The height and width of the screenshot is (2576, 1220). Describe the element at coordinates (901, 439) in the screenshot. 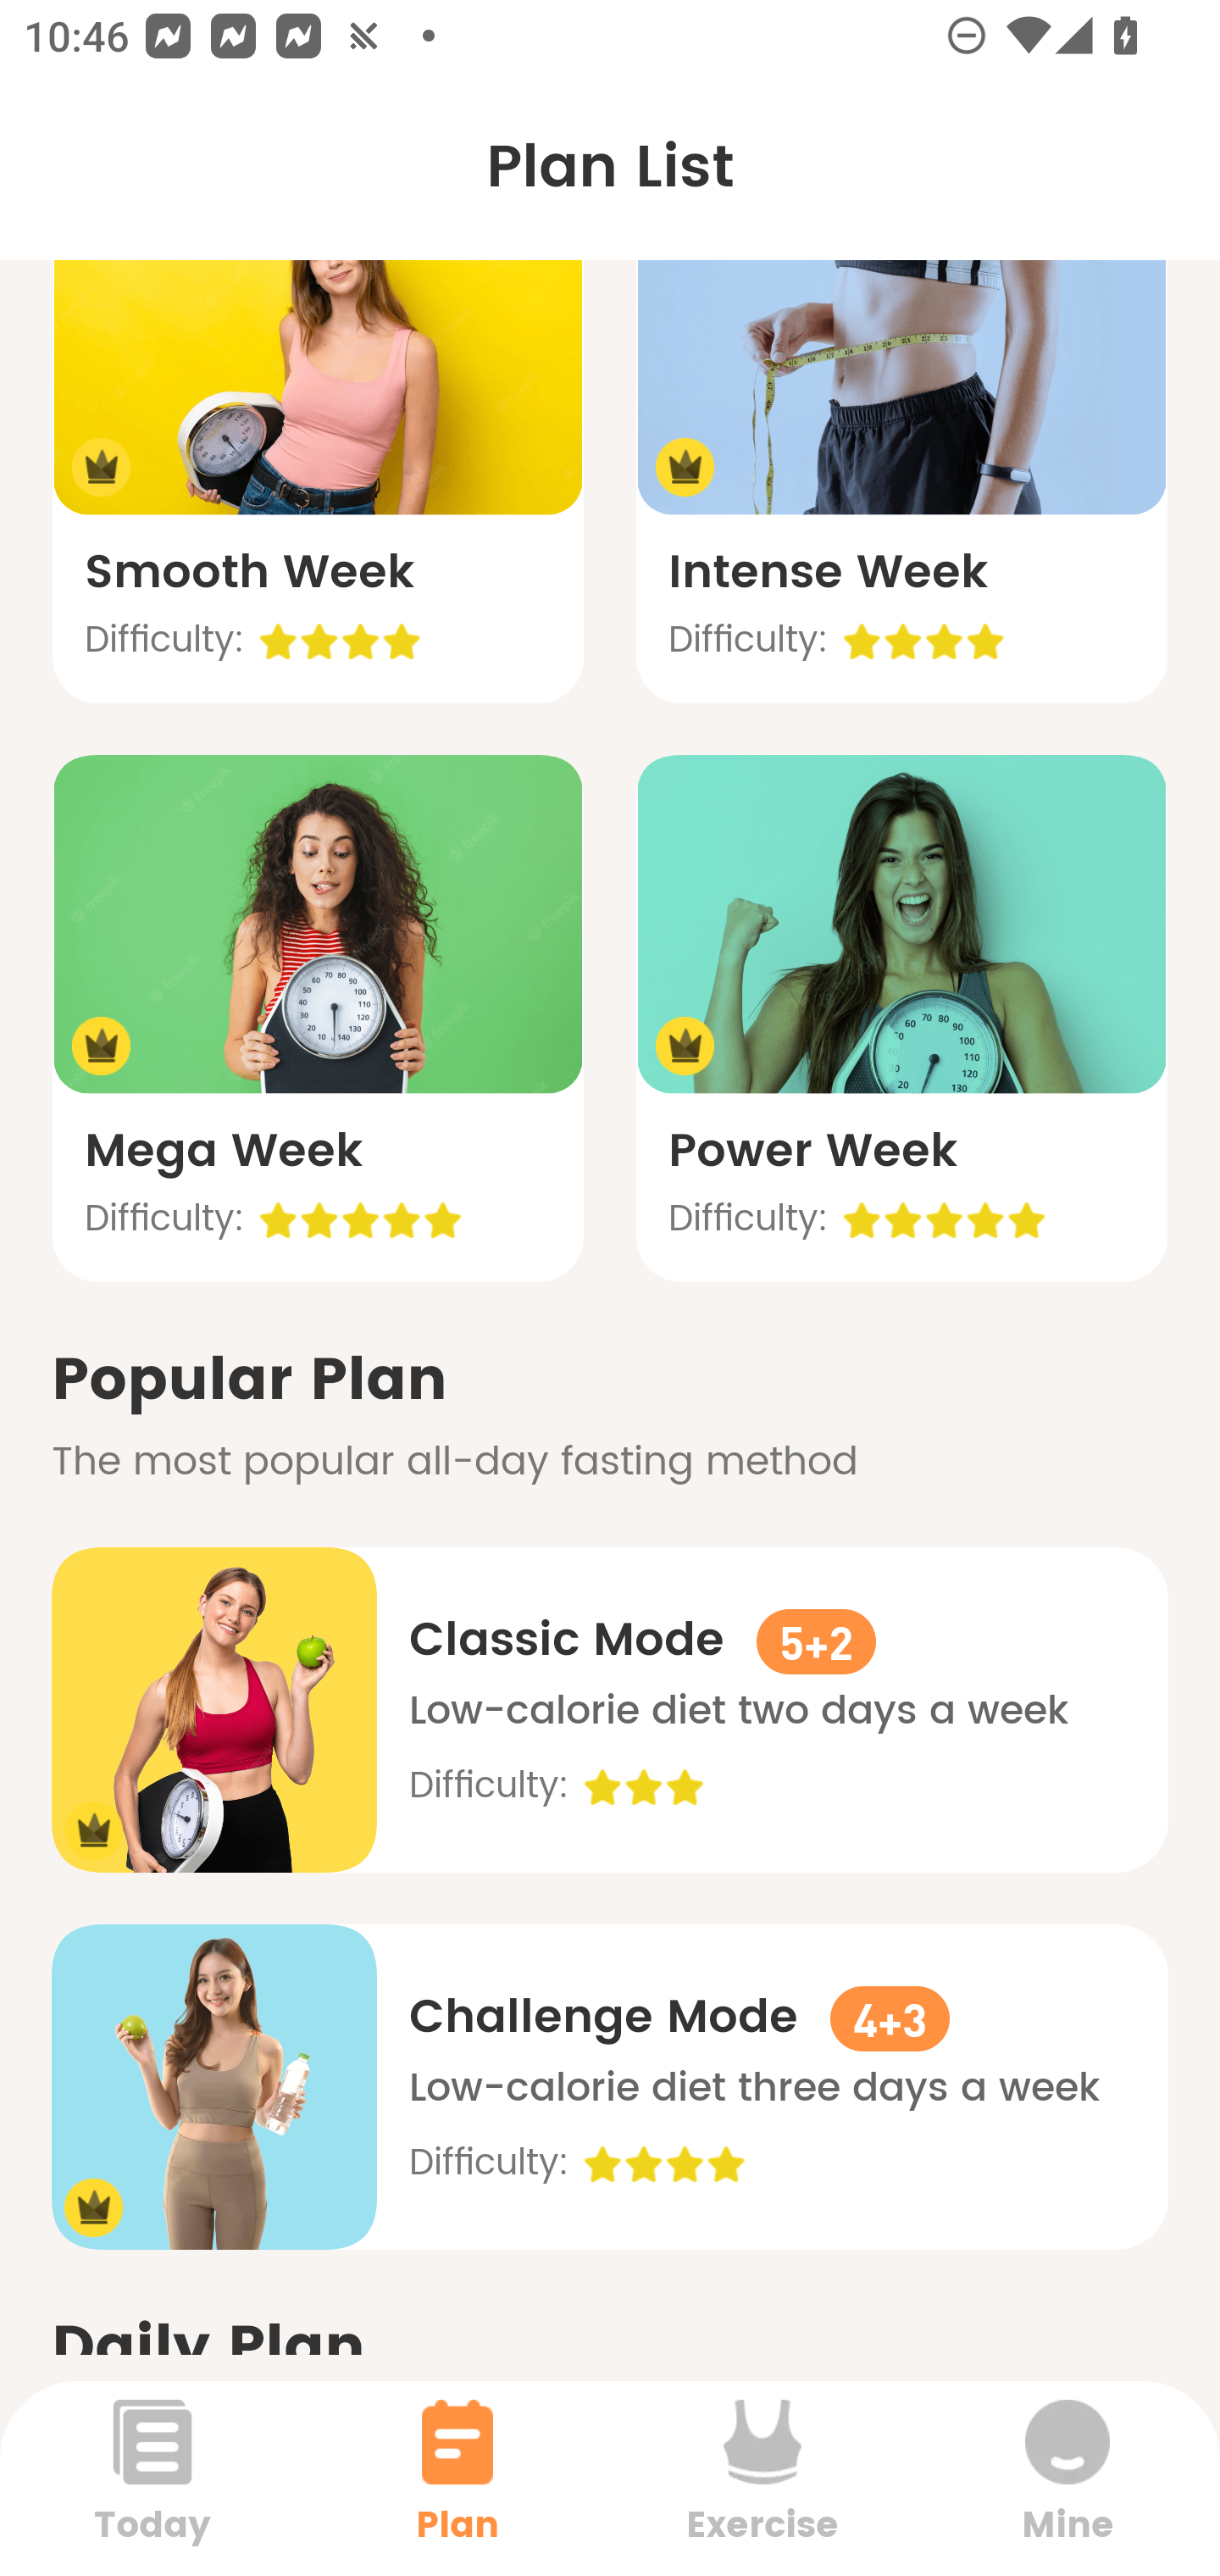

I see `Intense Week Difficulty: 4.0` at that location.